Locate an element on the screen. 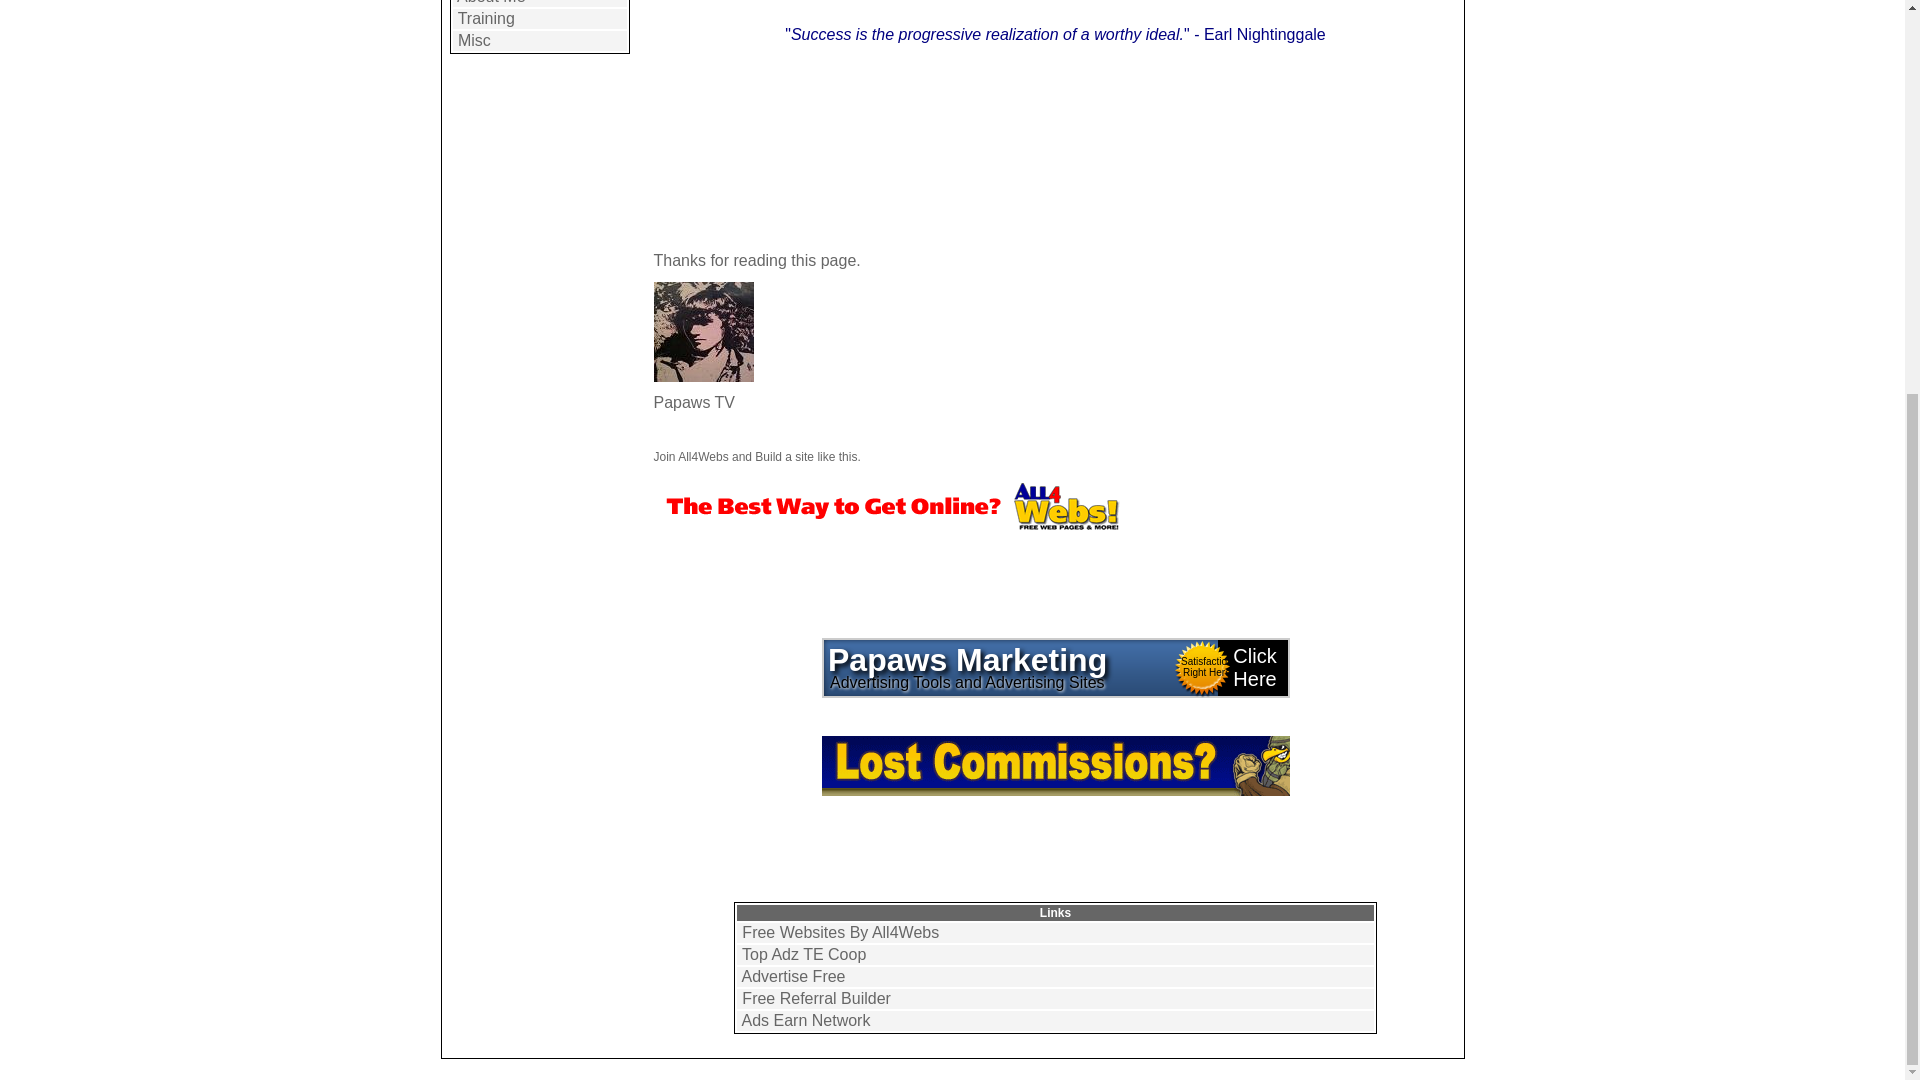 This screenshot has width=1920, height=1080. Ads Earn Network is located at coordinates (805, 1020).